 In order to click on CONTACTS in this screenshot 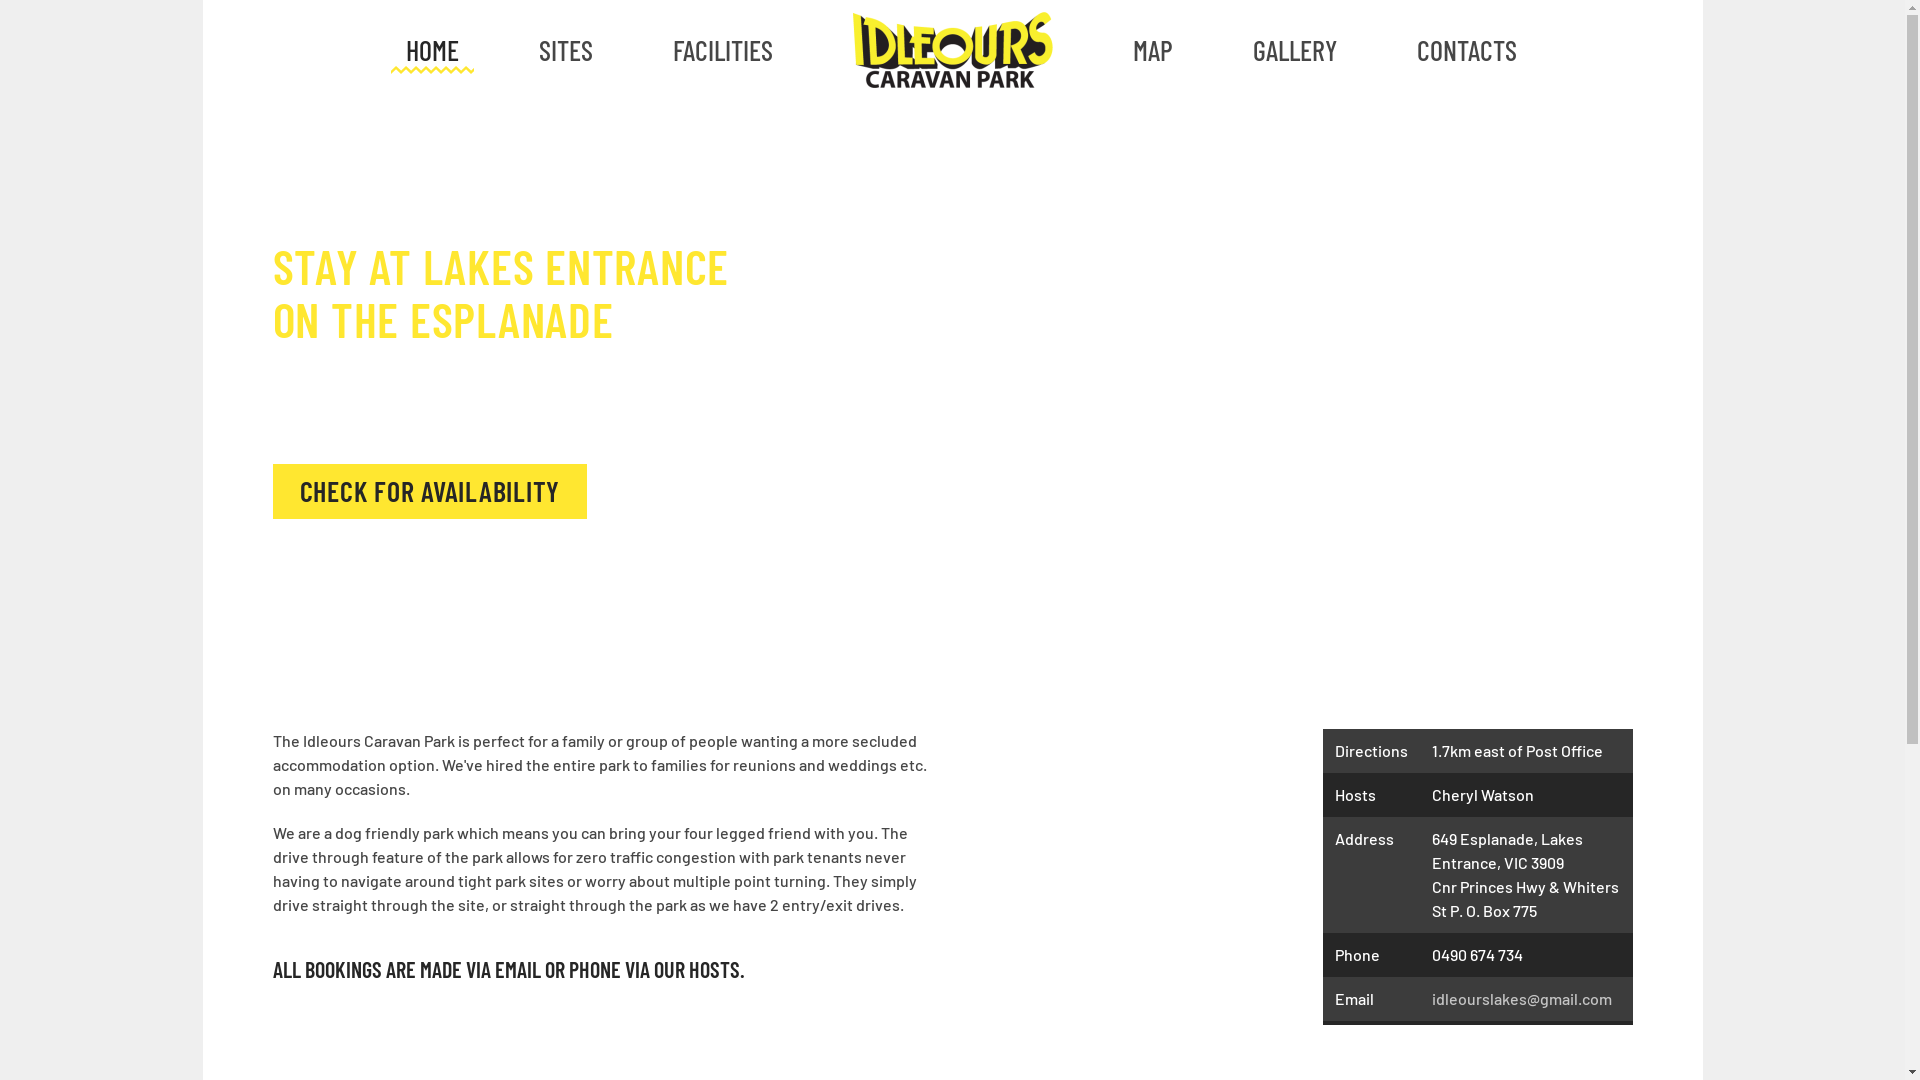, I will do `click(1466, 50)`.